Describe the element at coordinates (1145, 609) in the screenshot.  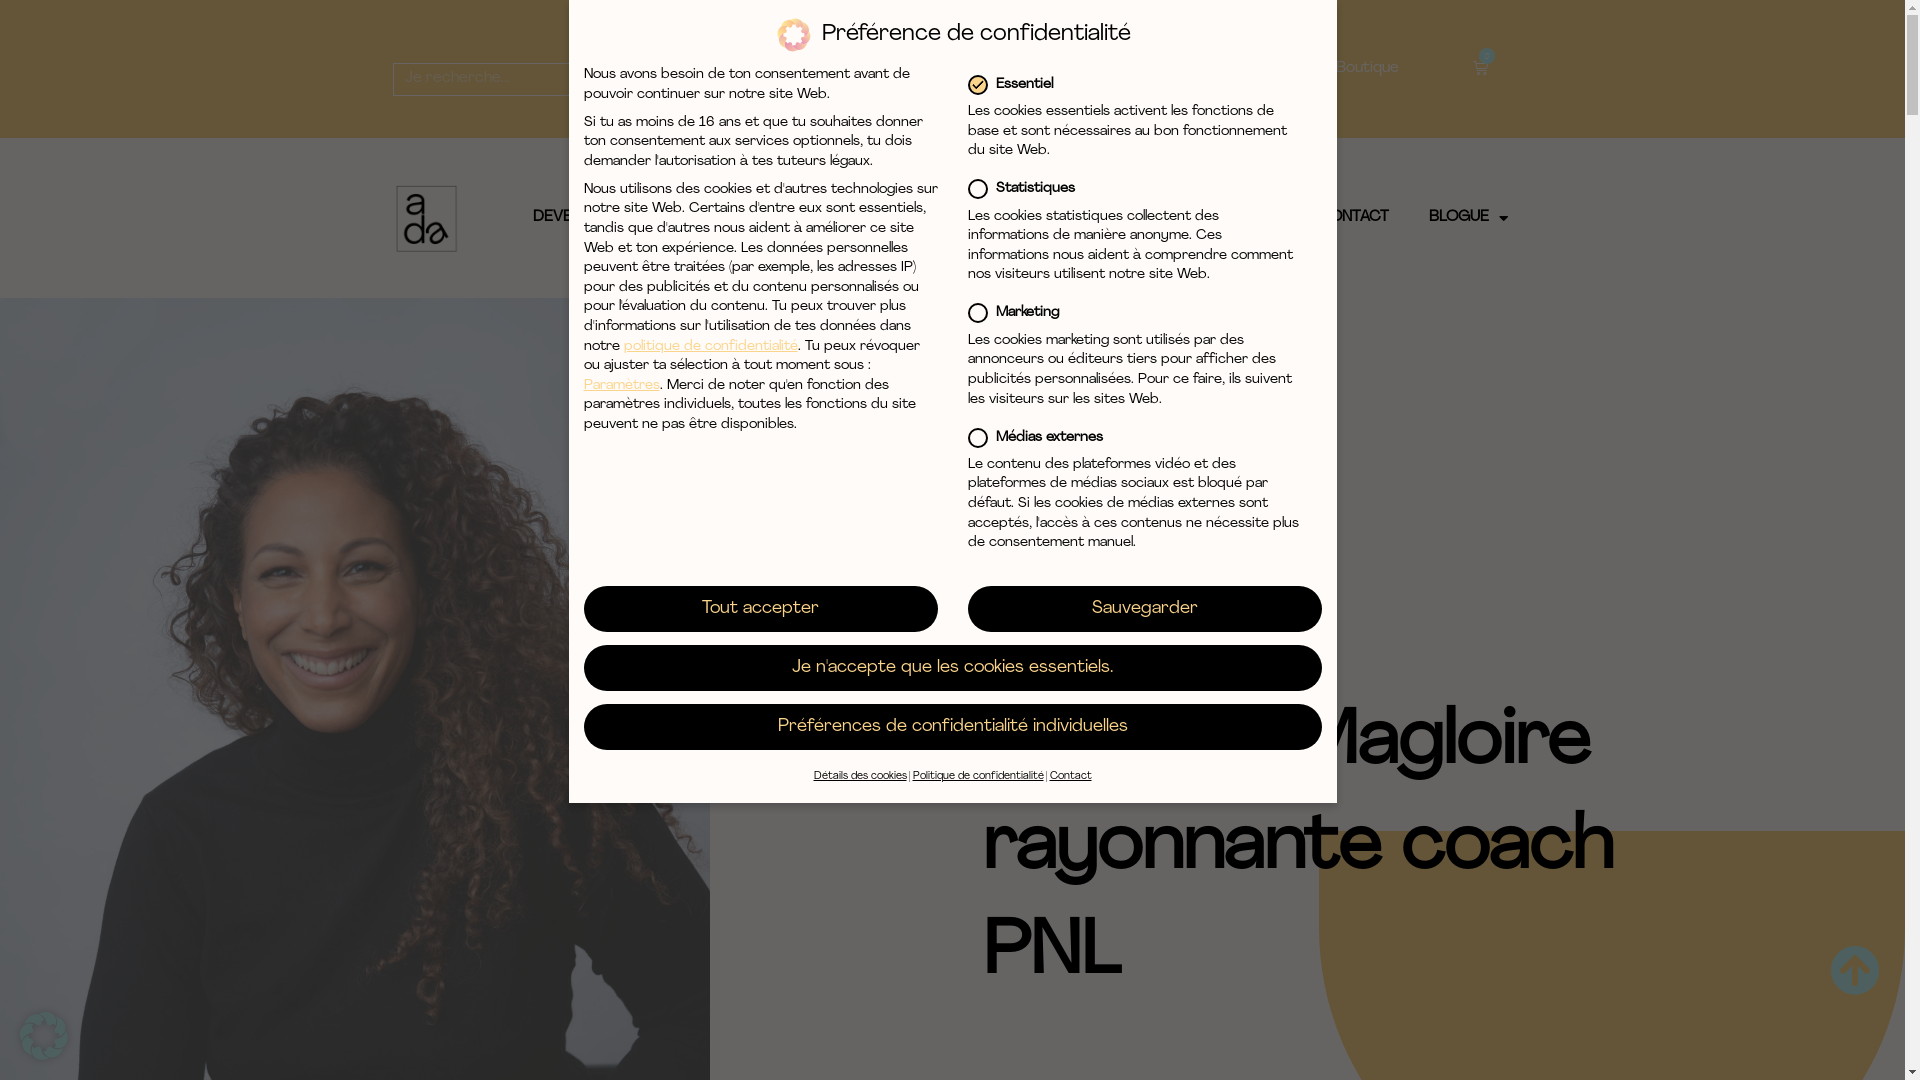
I see `Sauvegarder` at that location.